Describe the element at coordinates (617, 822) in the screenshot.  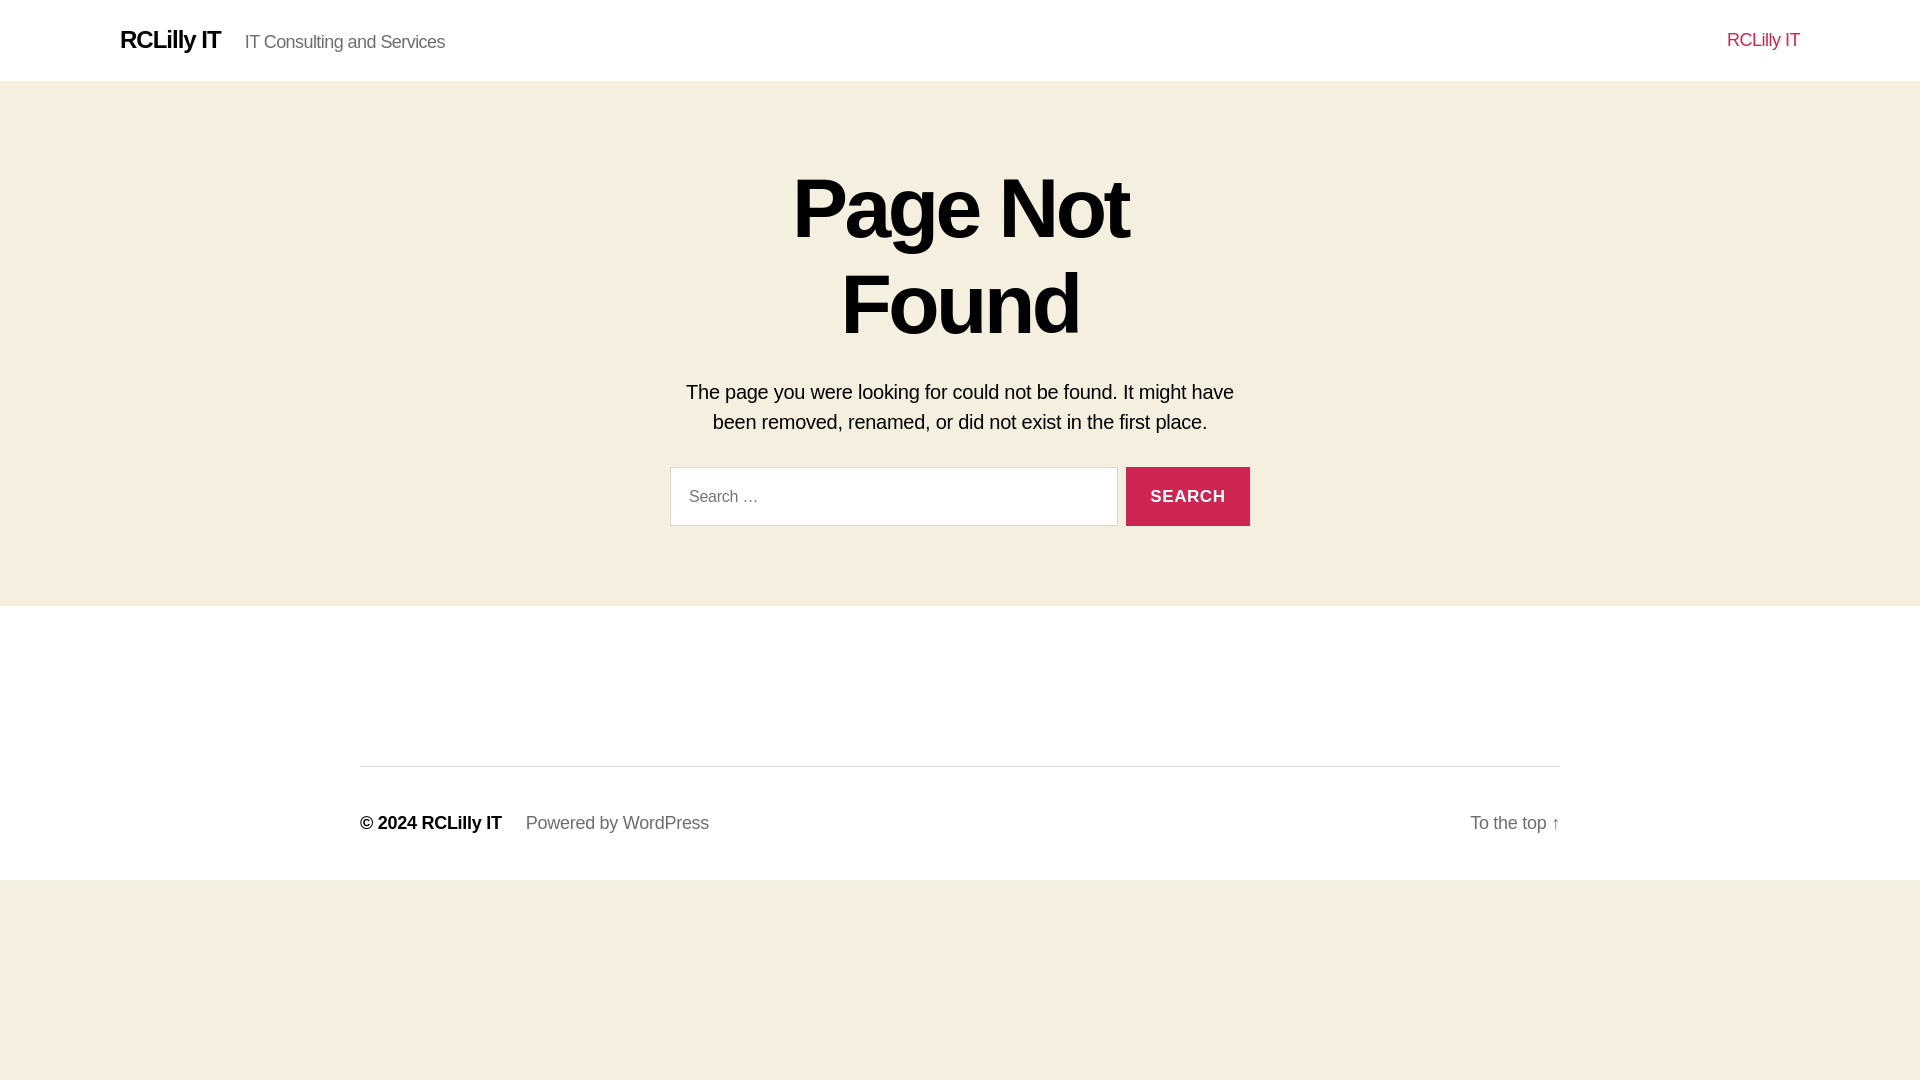
I see `Powered by WordPress` at that location.